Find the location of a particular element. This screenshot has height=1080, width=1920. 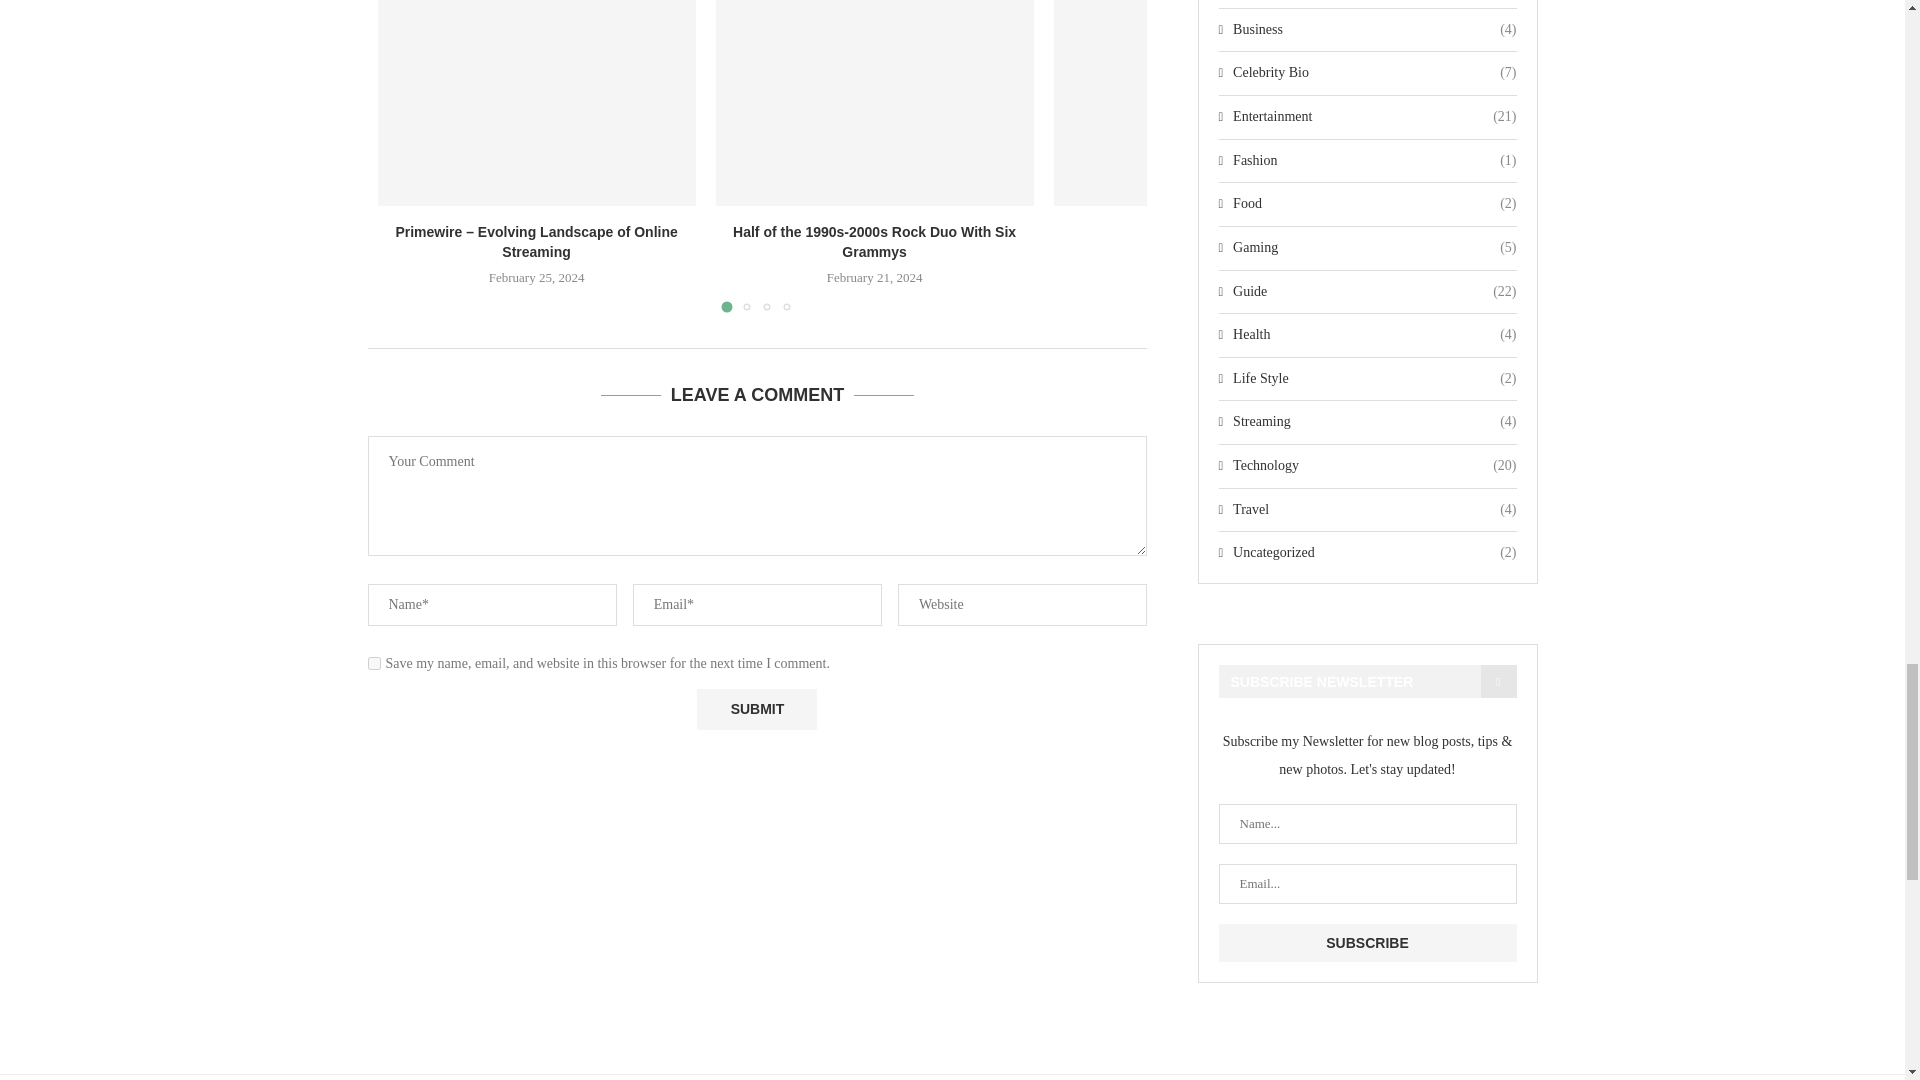

yes is located at coordinates (374, 662).